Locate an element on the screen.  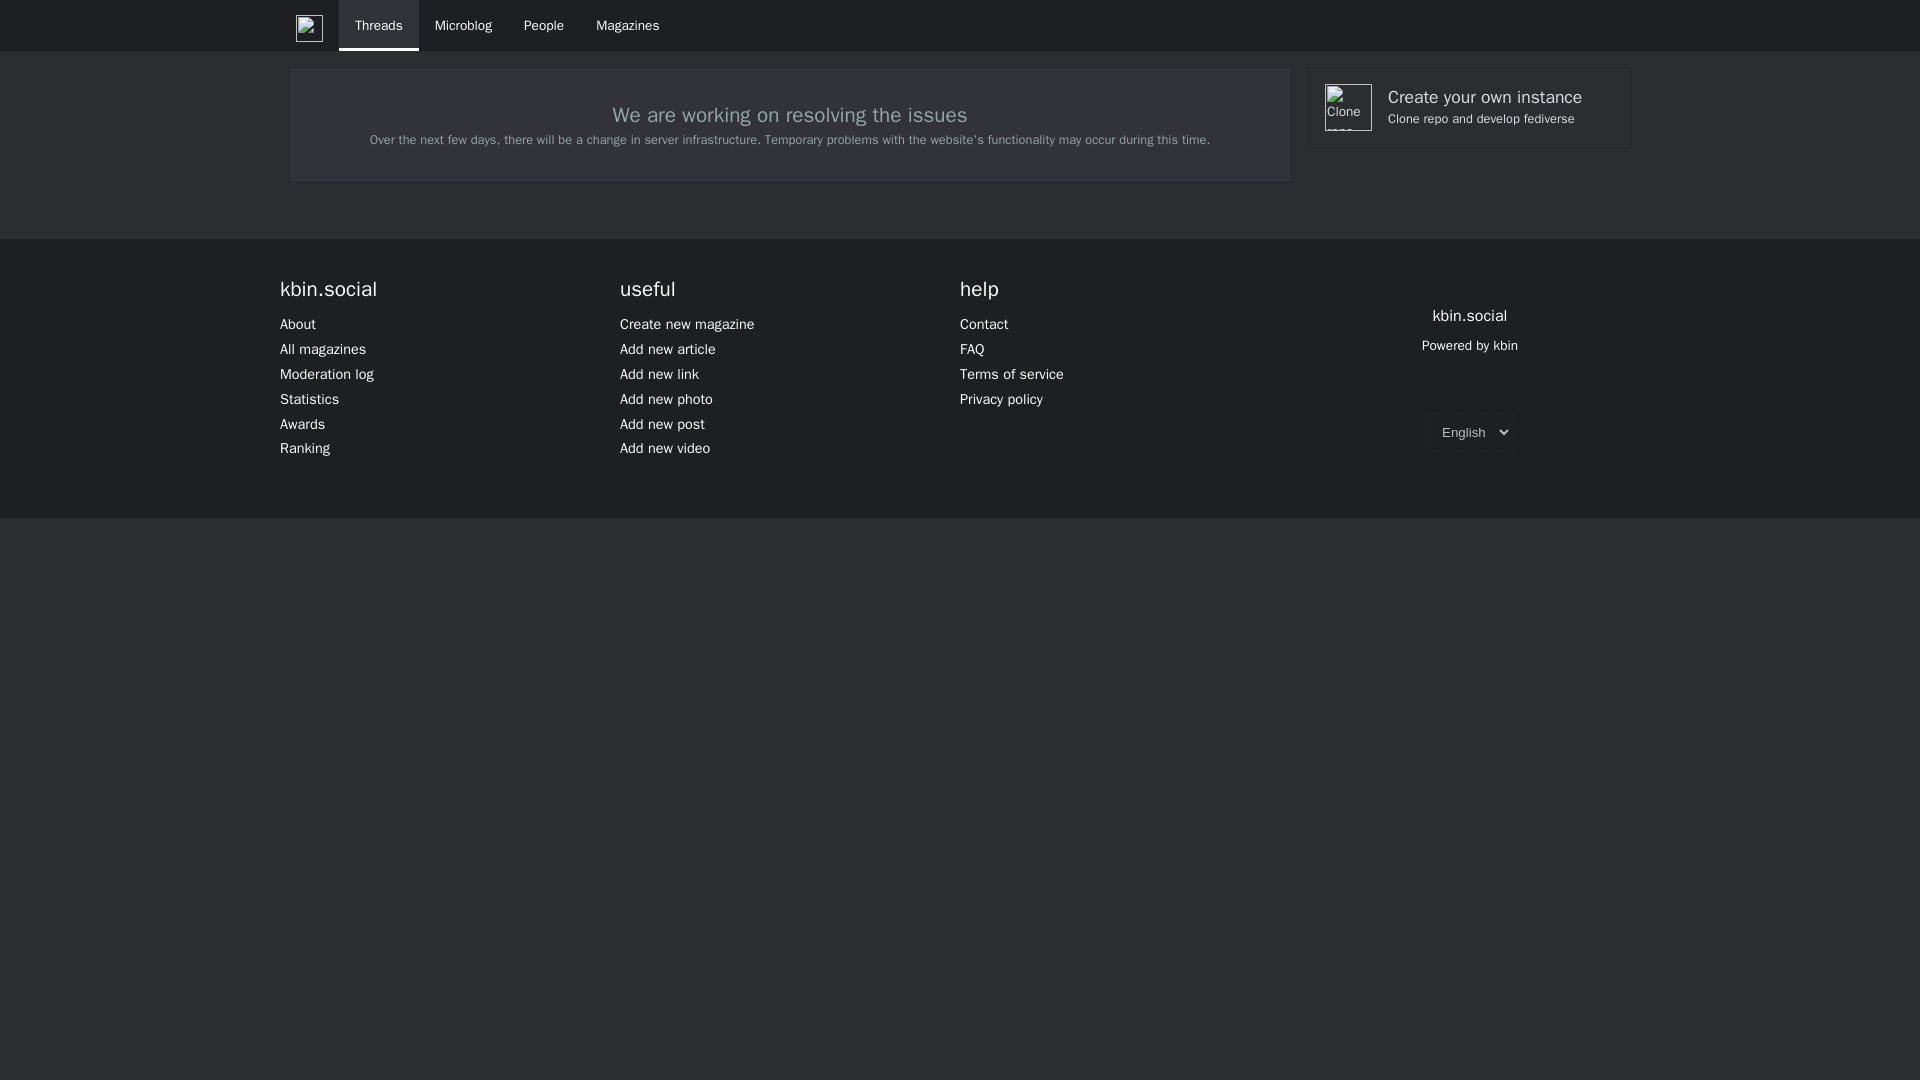
People is located at coordinates (544, 25).